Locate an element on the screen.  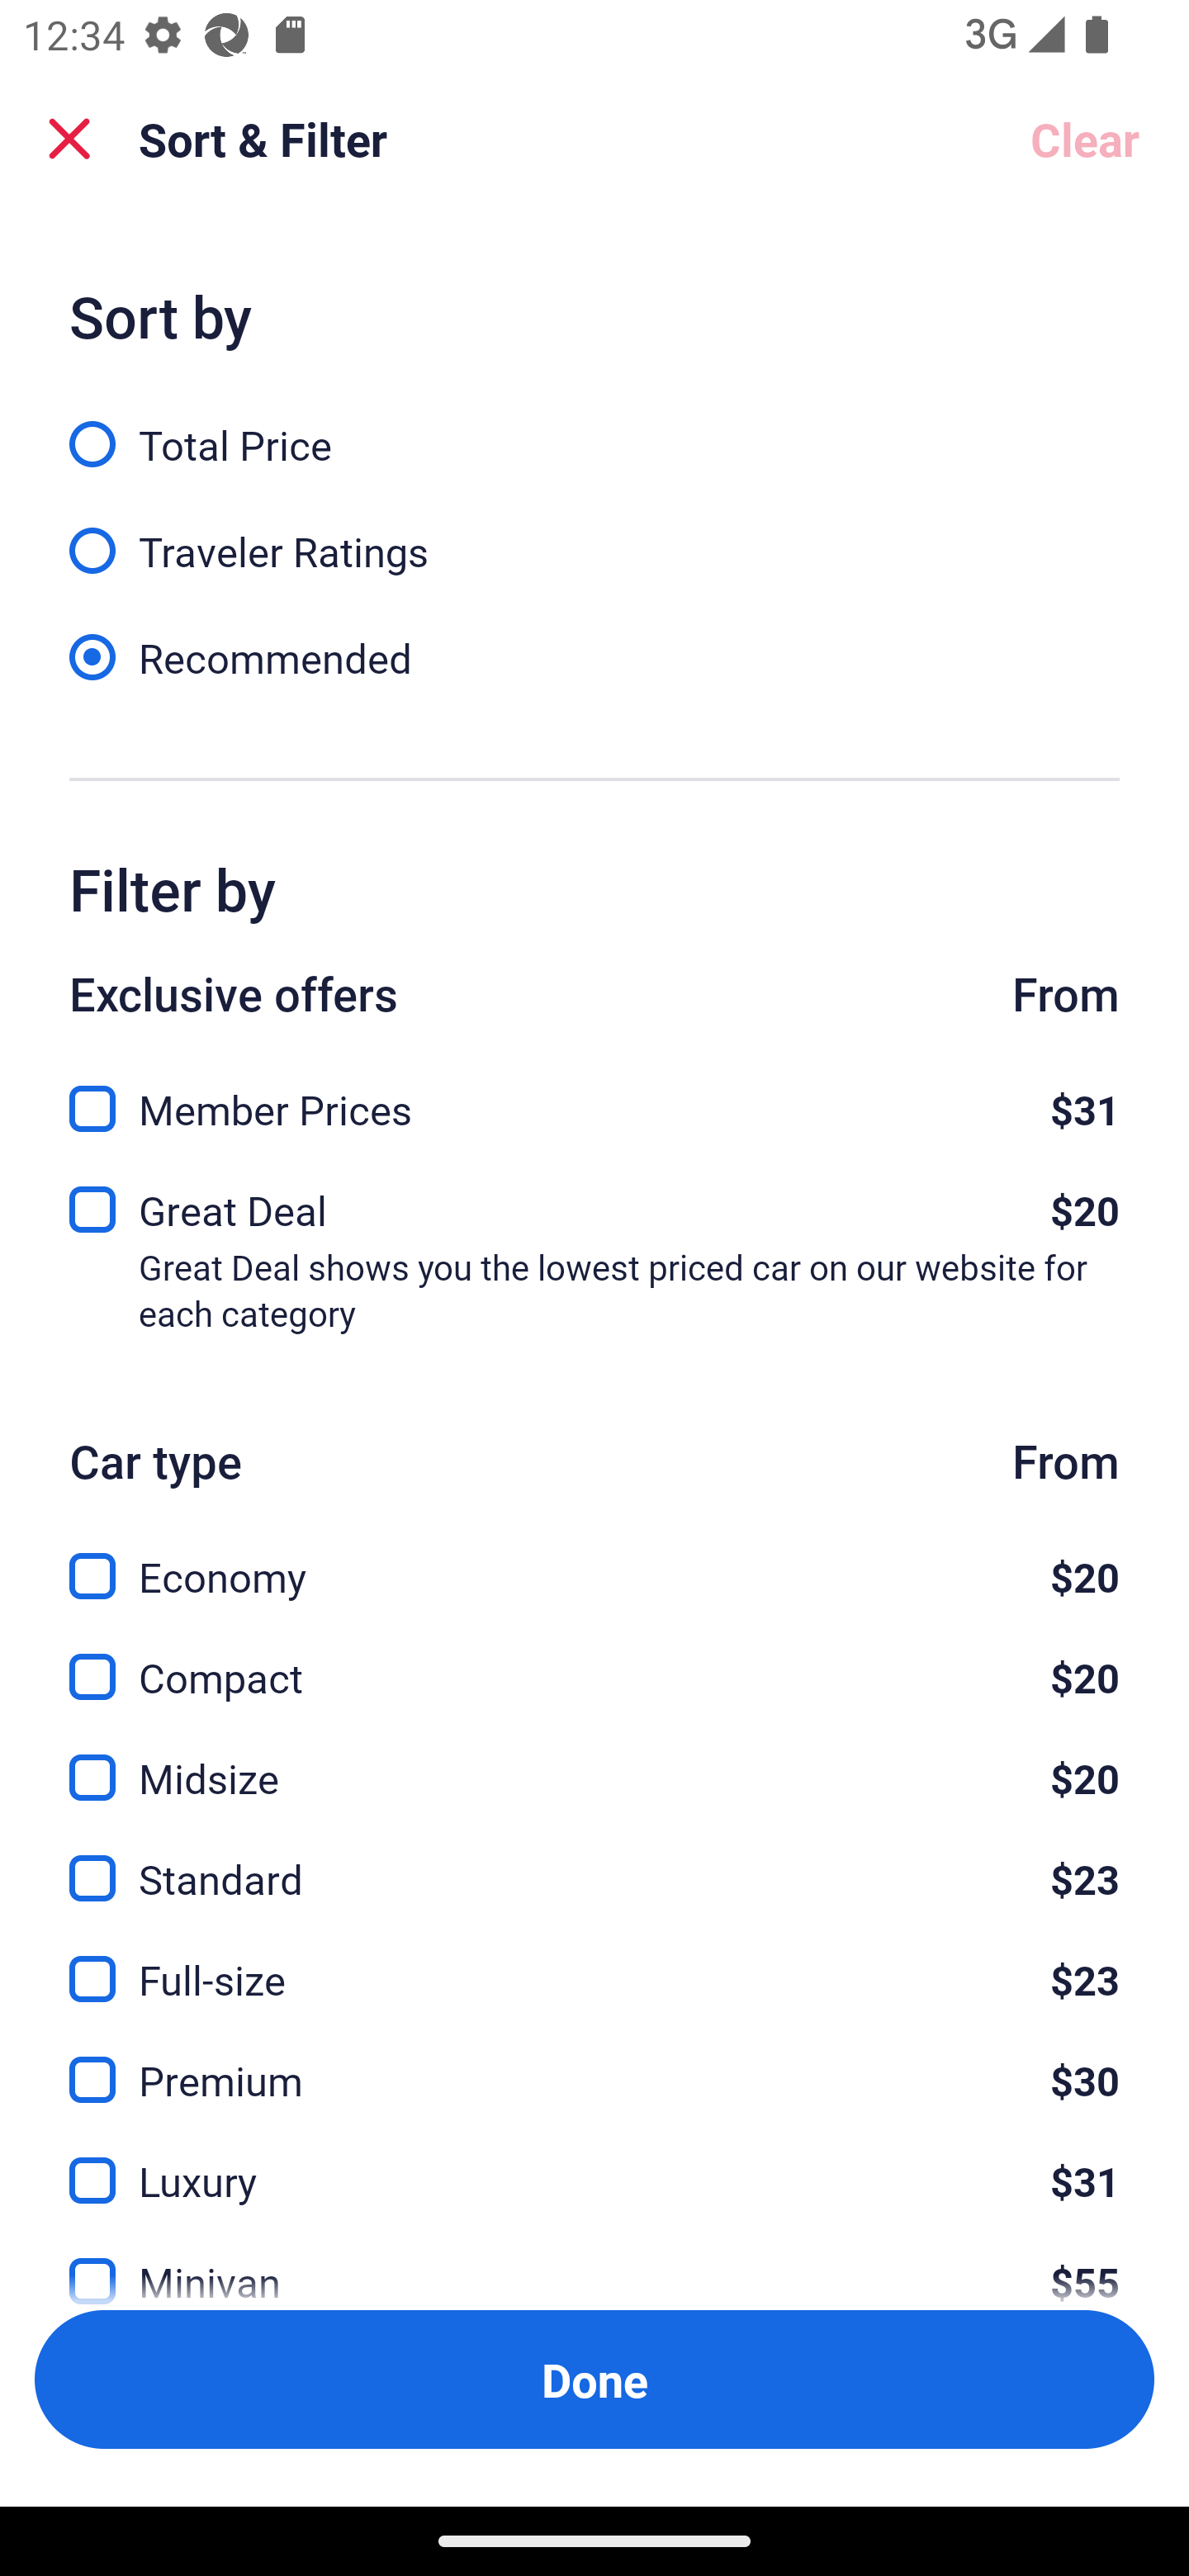
Luxury, $31 Luxury $31 is located at coordinates (594, 2162).